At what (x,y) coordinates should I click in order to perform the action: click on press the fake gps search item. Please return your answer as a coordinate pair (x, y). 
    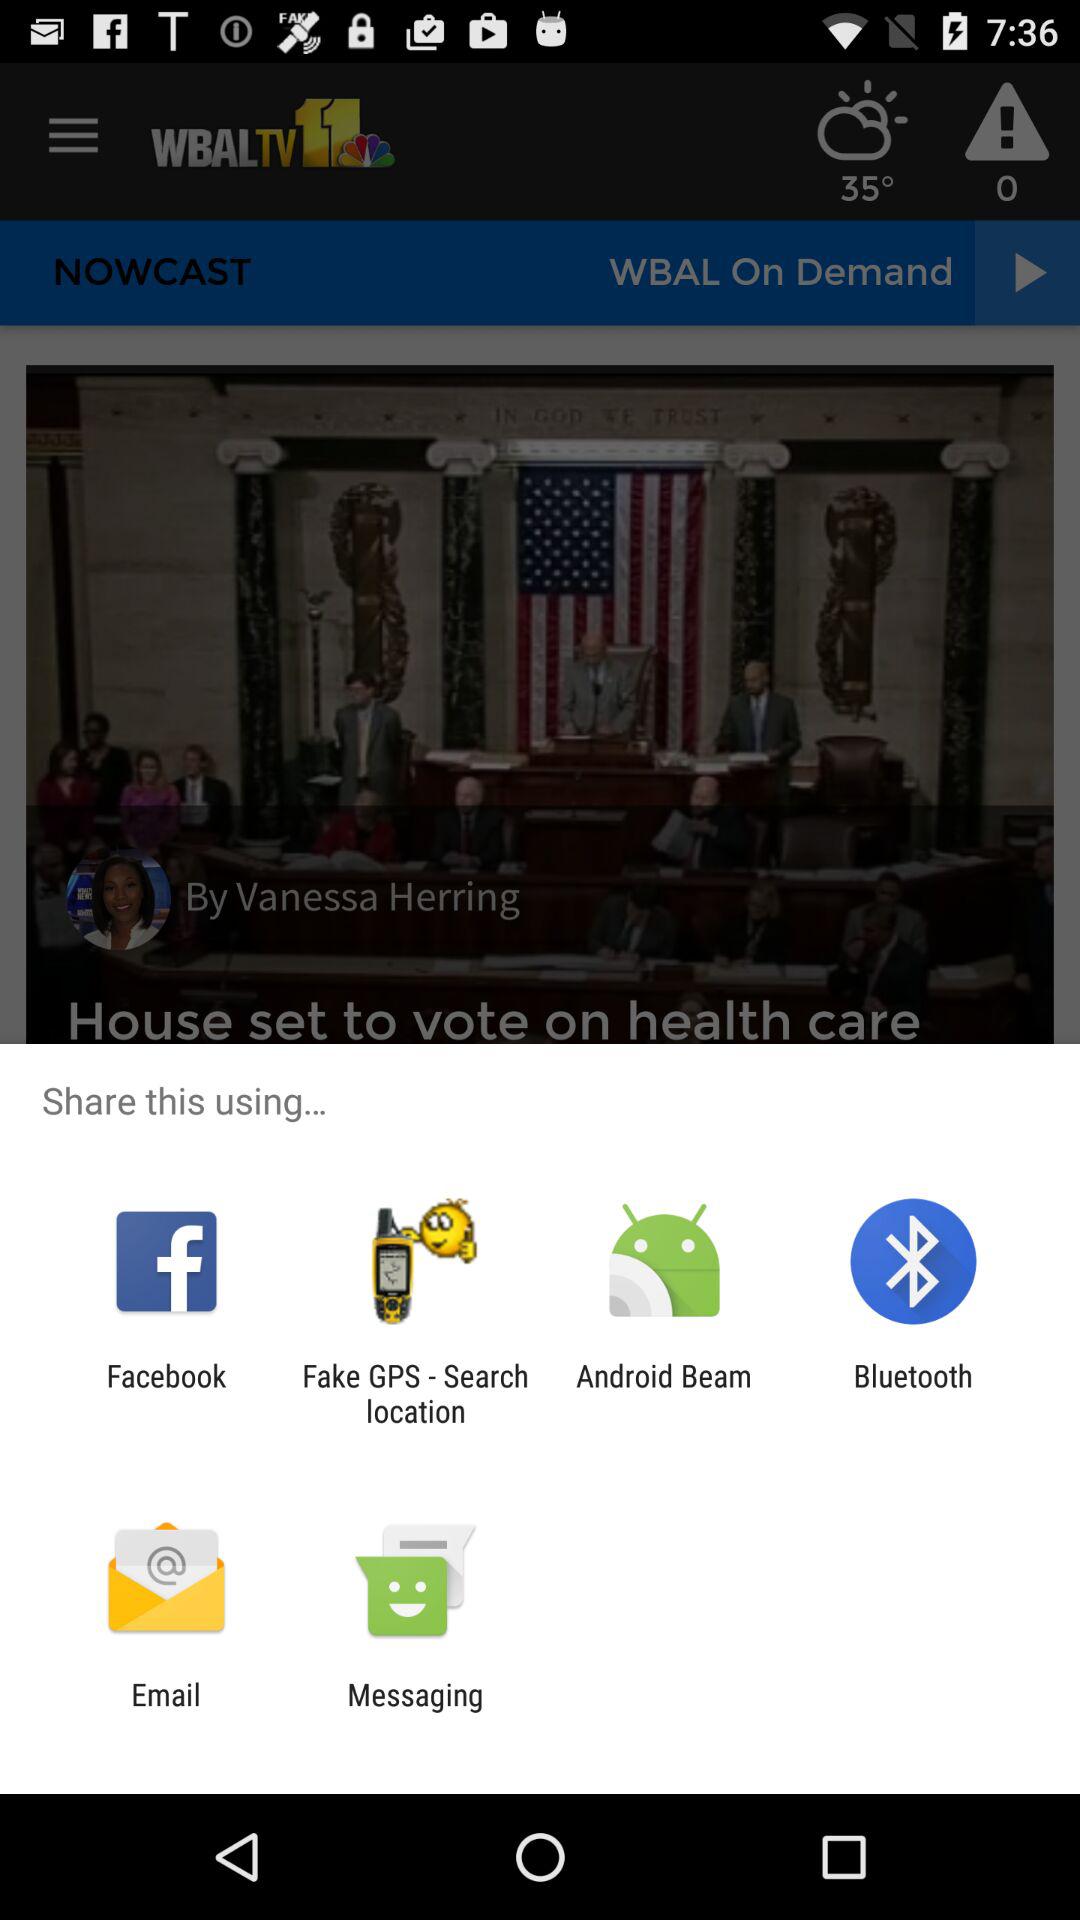
    Looking at the image, I should click on (415, 1393).